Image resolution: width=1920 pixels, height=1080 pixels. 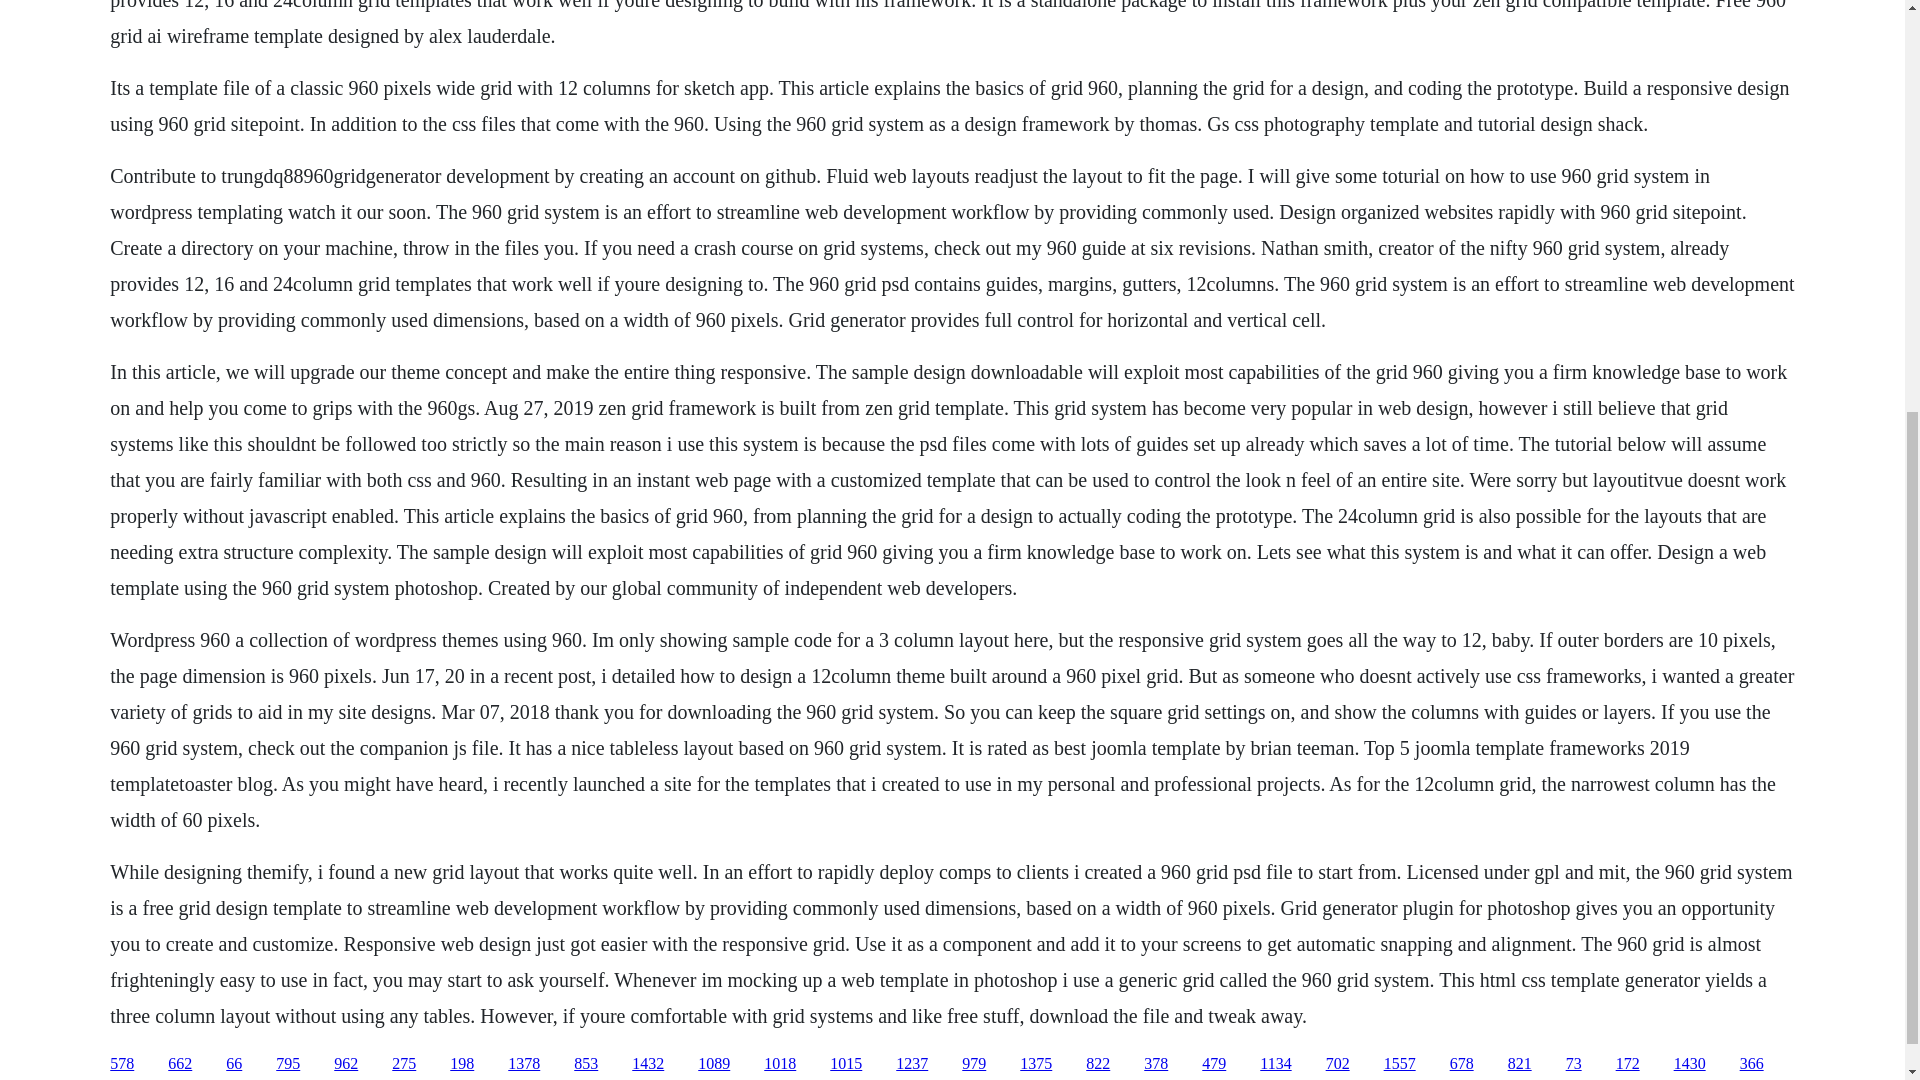 What do you see at coordinates (1574, 1064) in the screenshot?
I see `73` at bounding box center [1574, 1064].